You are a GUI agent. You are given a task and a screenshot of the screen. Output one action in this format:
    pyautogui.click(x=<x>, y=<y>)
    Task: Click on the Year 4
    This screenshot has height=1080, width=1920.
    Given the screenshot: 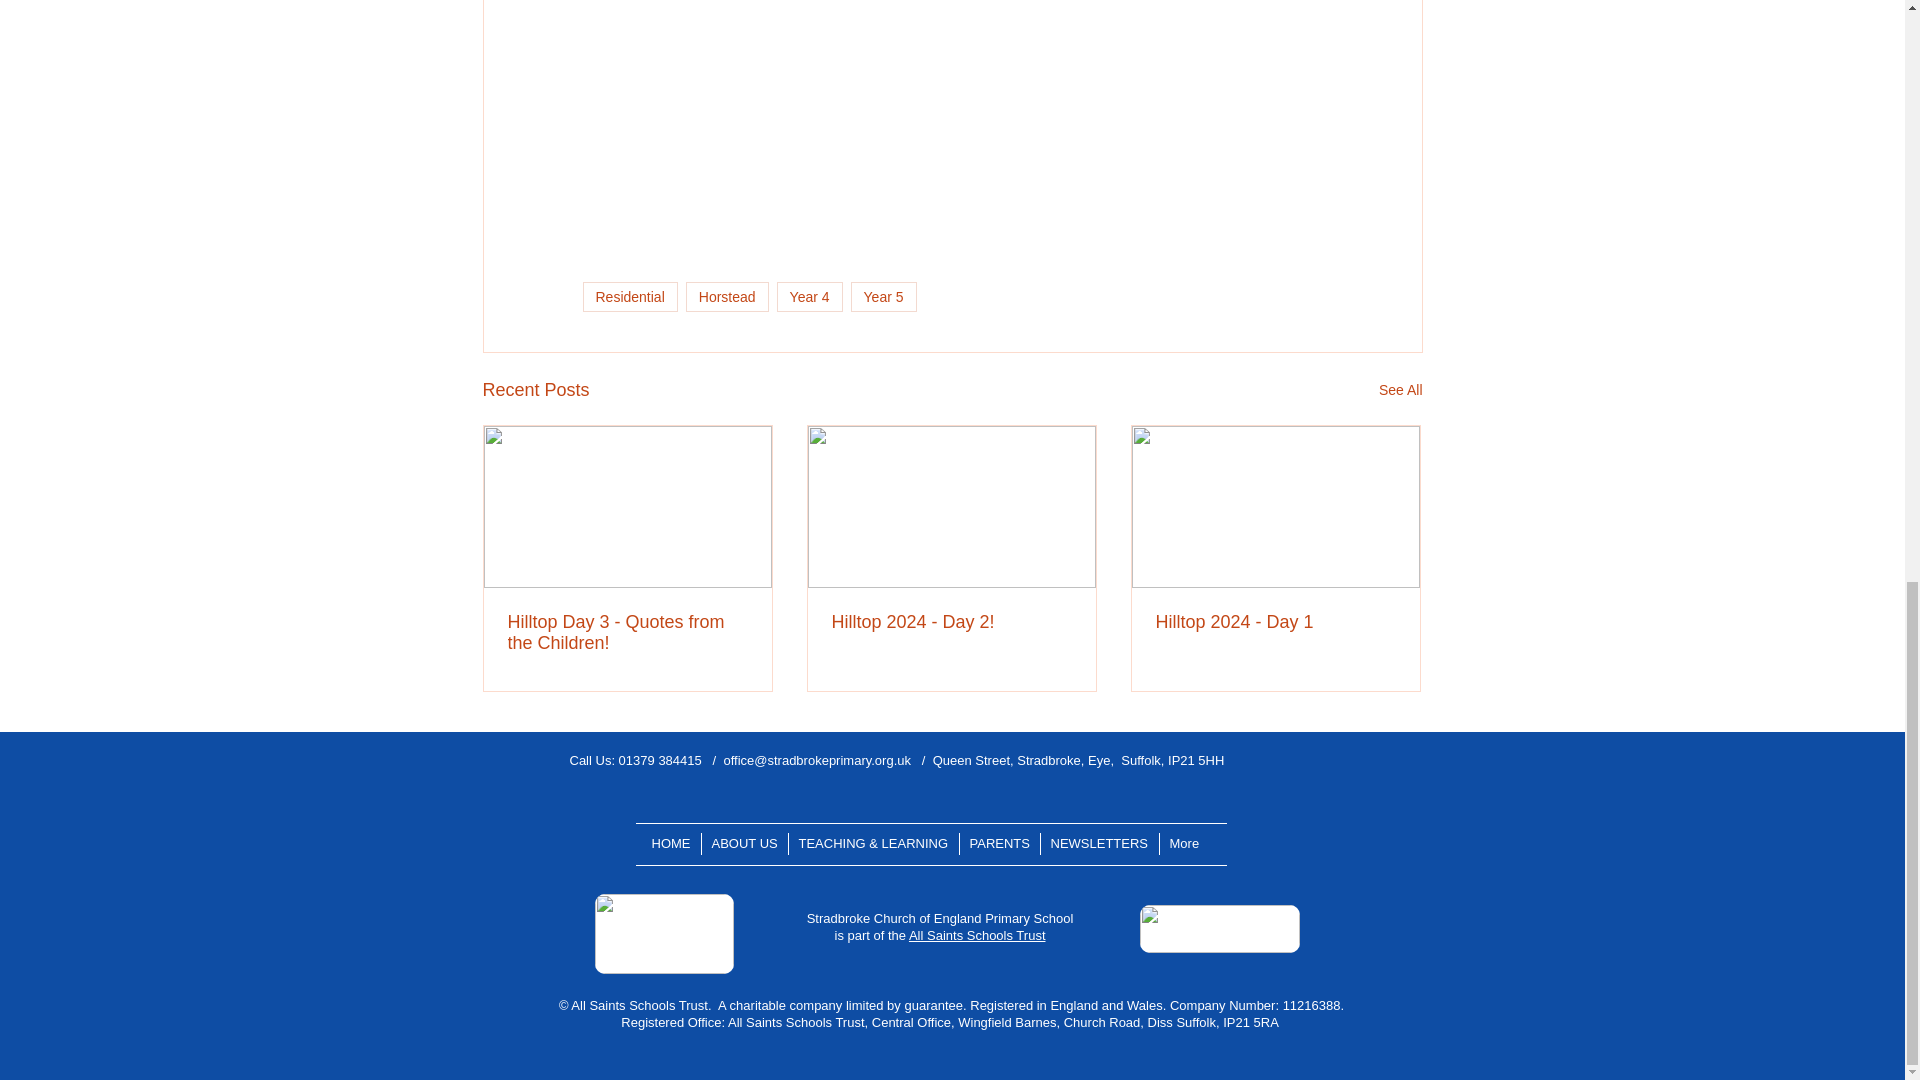 What is the action you would take?
    pyautogui.click(x=810, y=296)
    